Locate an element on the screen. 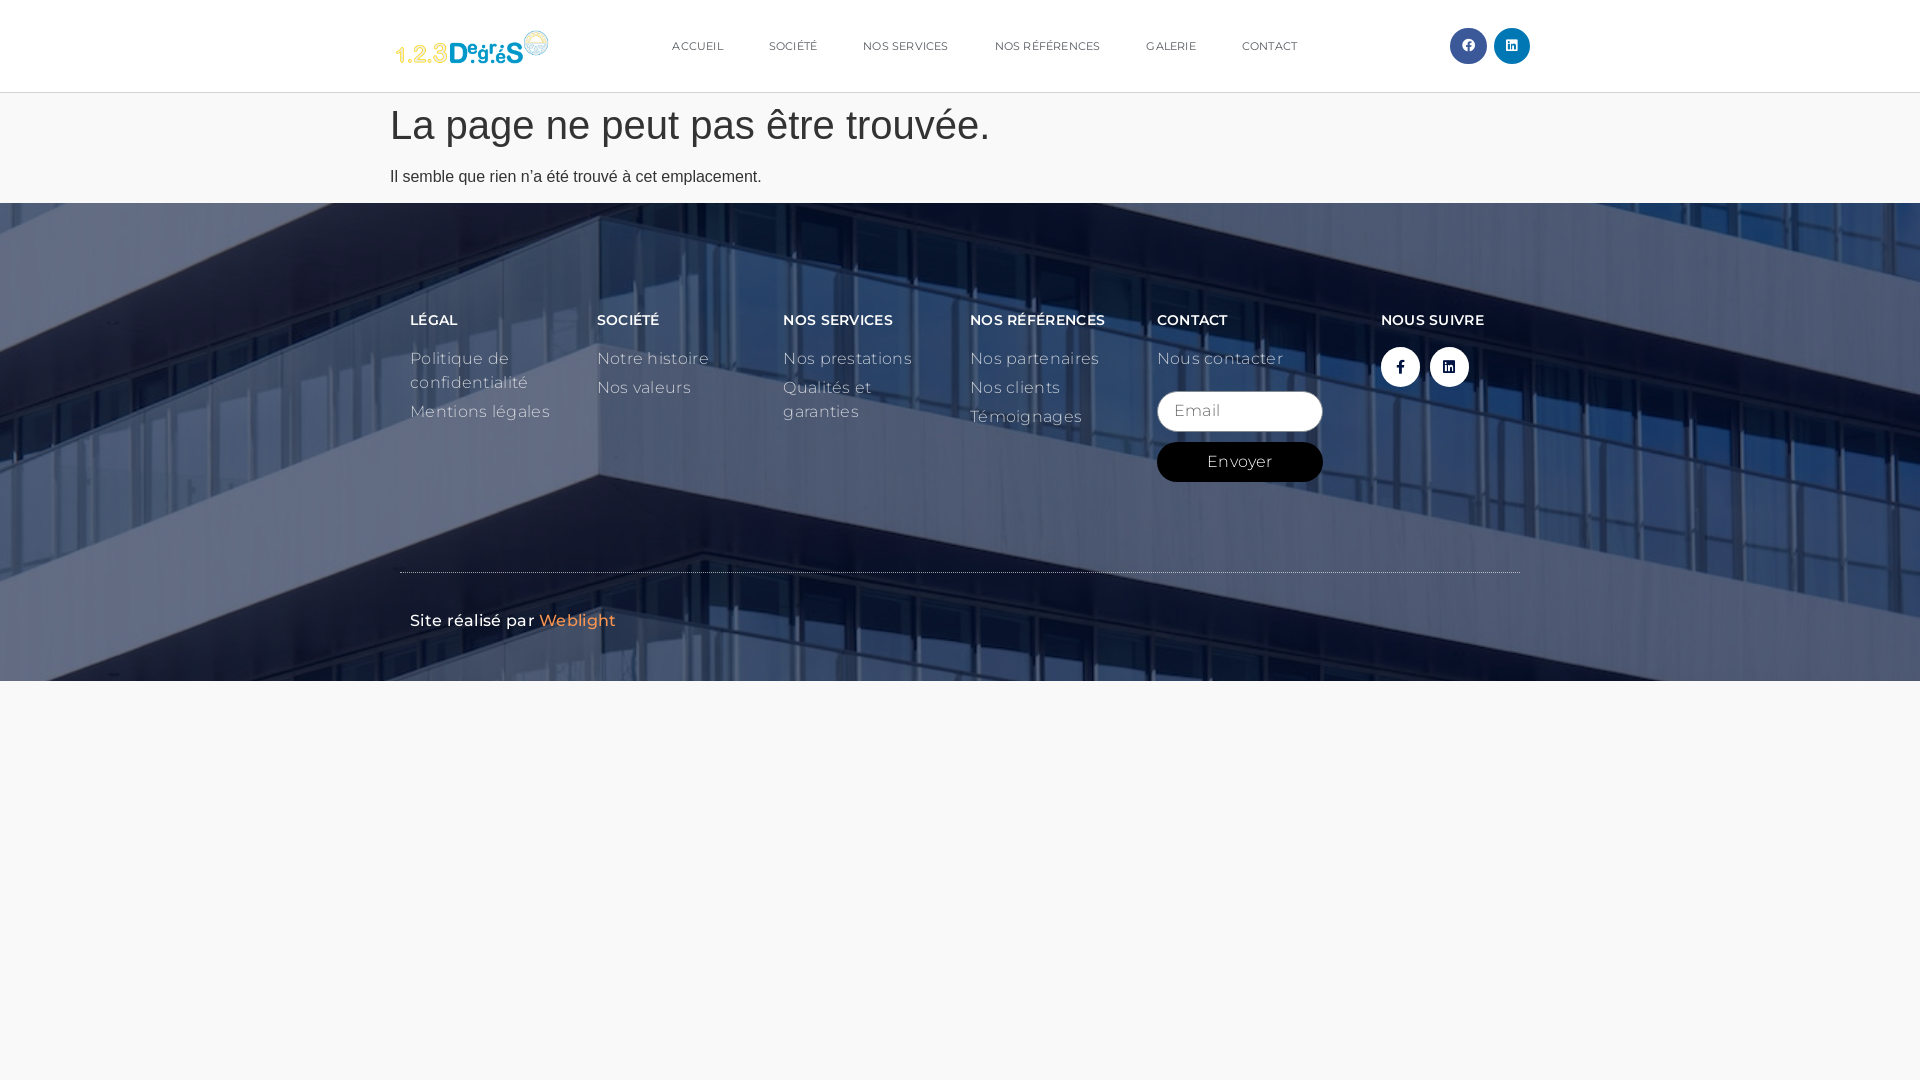  NOS SERVICES is located at coordinates (906, 46).